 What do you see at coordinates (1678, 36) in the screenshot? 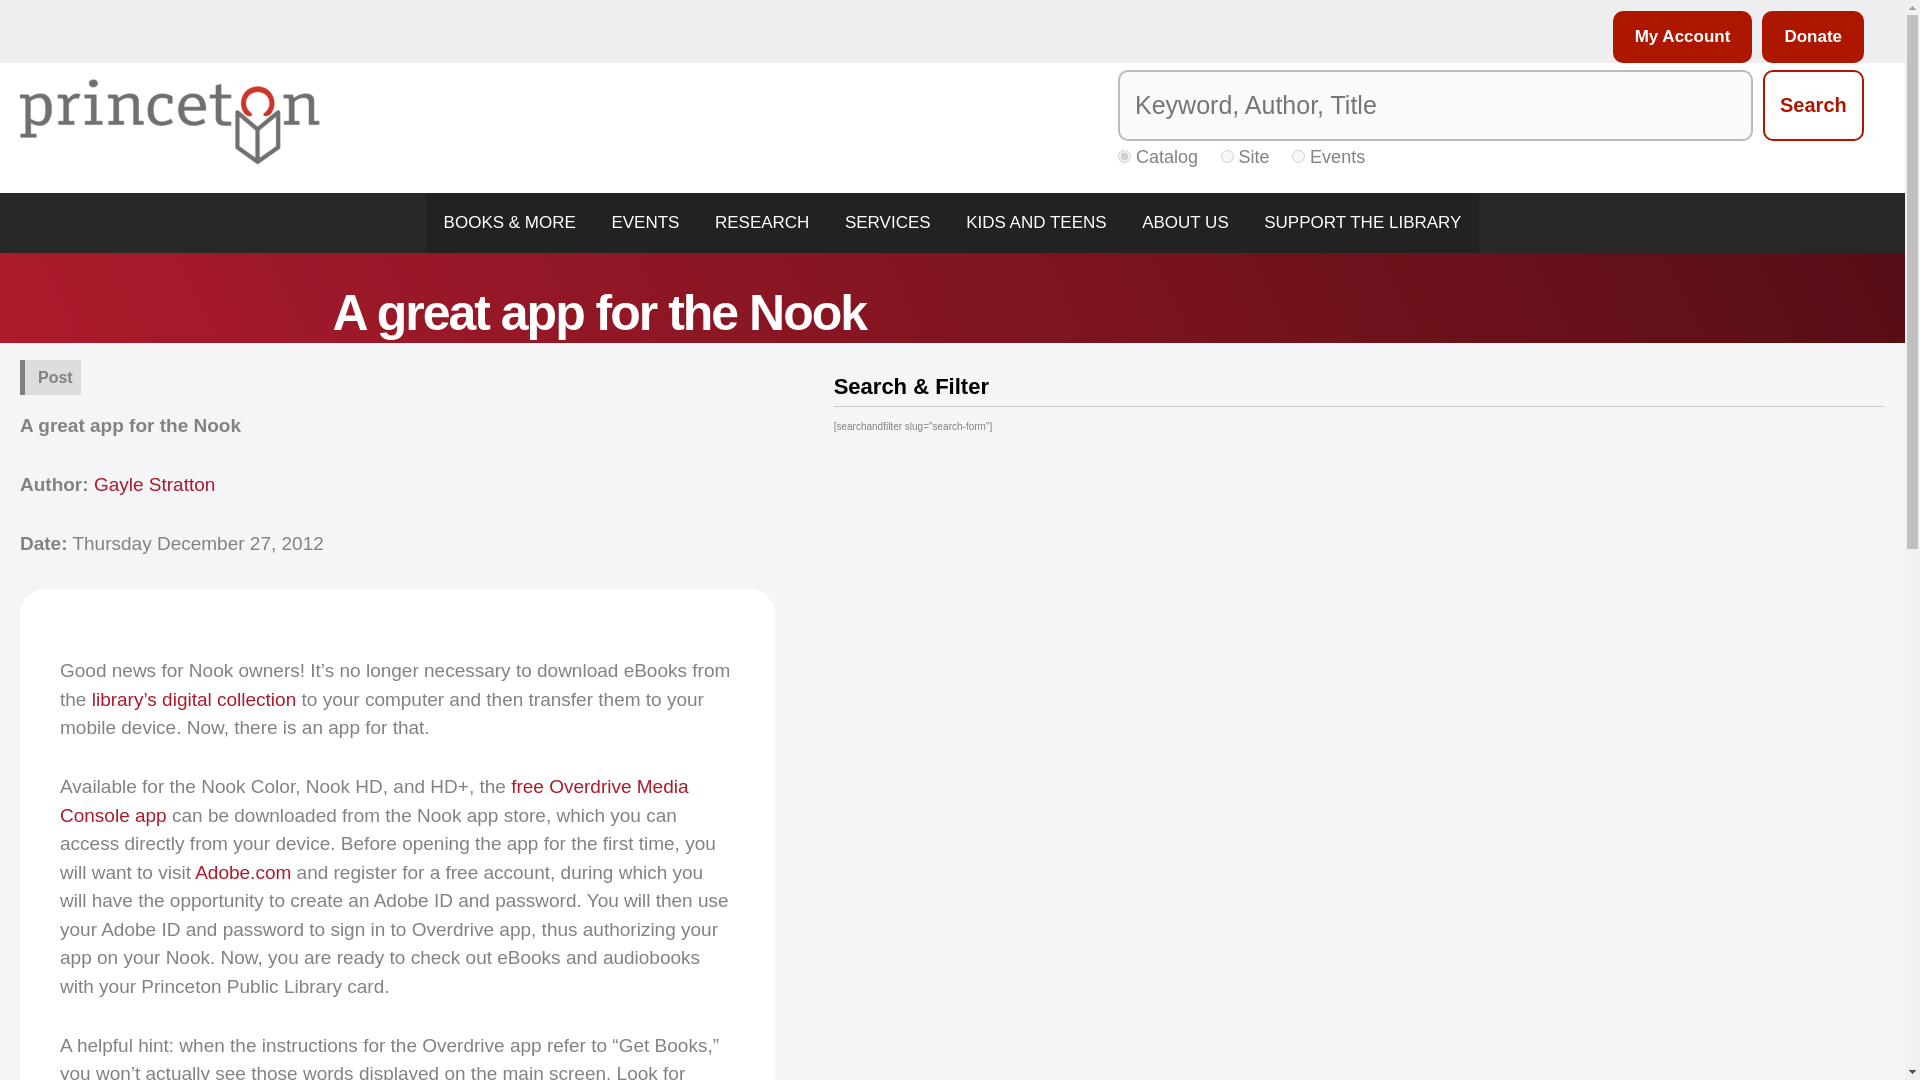
I see `My Account` at bounding box center [1678, 36].